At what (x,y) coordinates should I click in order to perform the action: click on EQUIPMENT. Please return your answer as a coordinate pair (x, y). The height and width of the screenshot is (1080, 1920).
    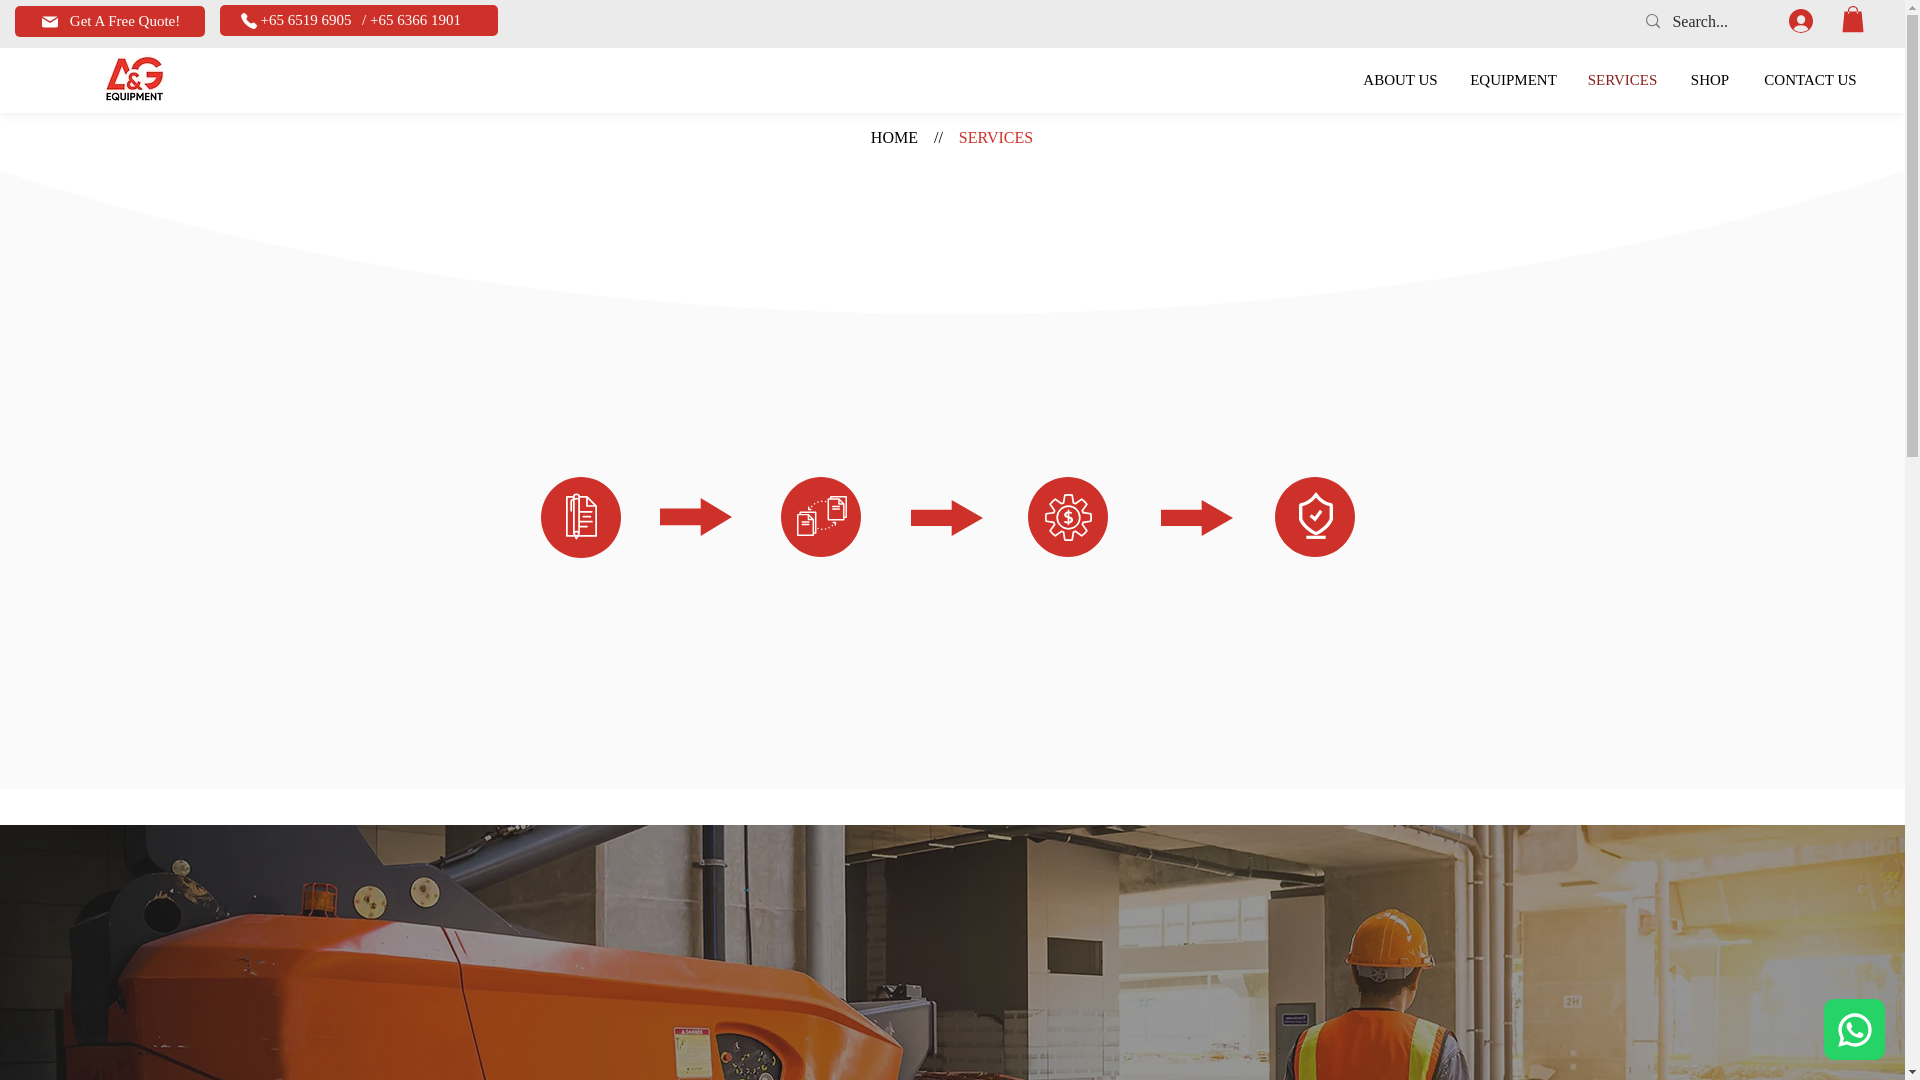
    Looking at the image, I should click on (1514, 80).